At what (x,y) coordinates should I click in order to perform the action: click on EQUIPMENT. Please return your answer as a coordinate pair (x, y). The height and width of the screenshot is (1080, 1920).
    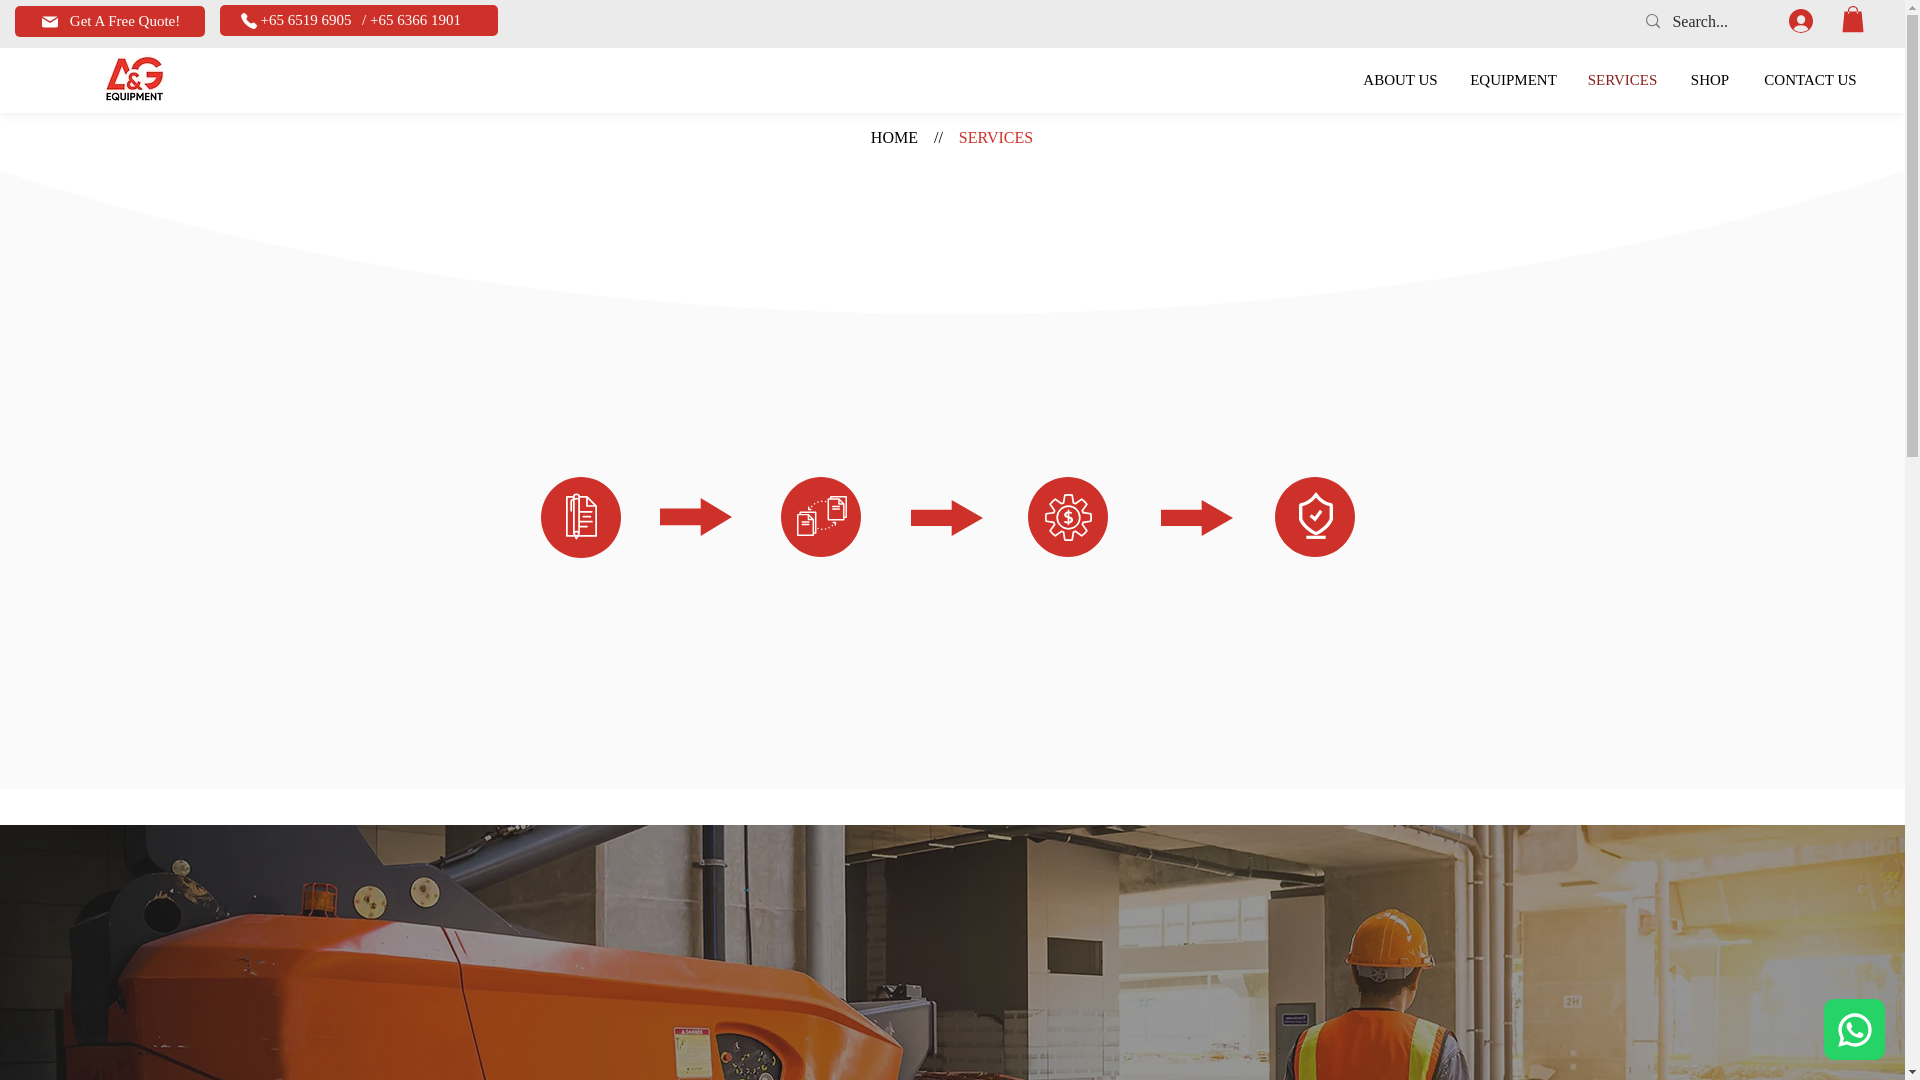
    Looking at the image, I should click on (1514, 80).